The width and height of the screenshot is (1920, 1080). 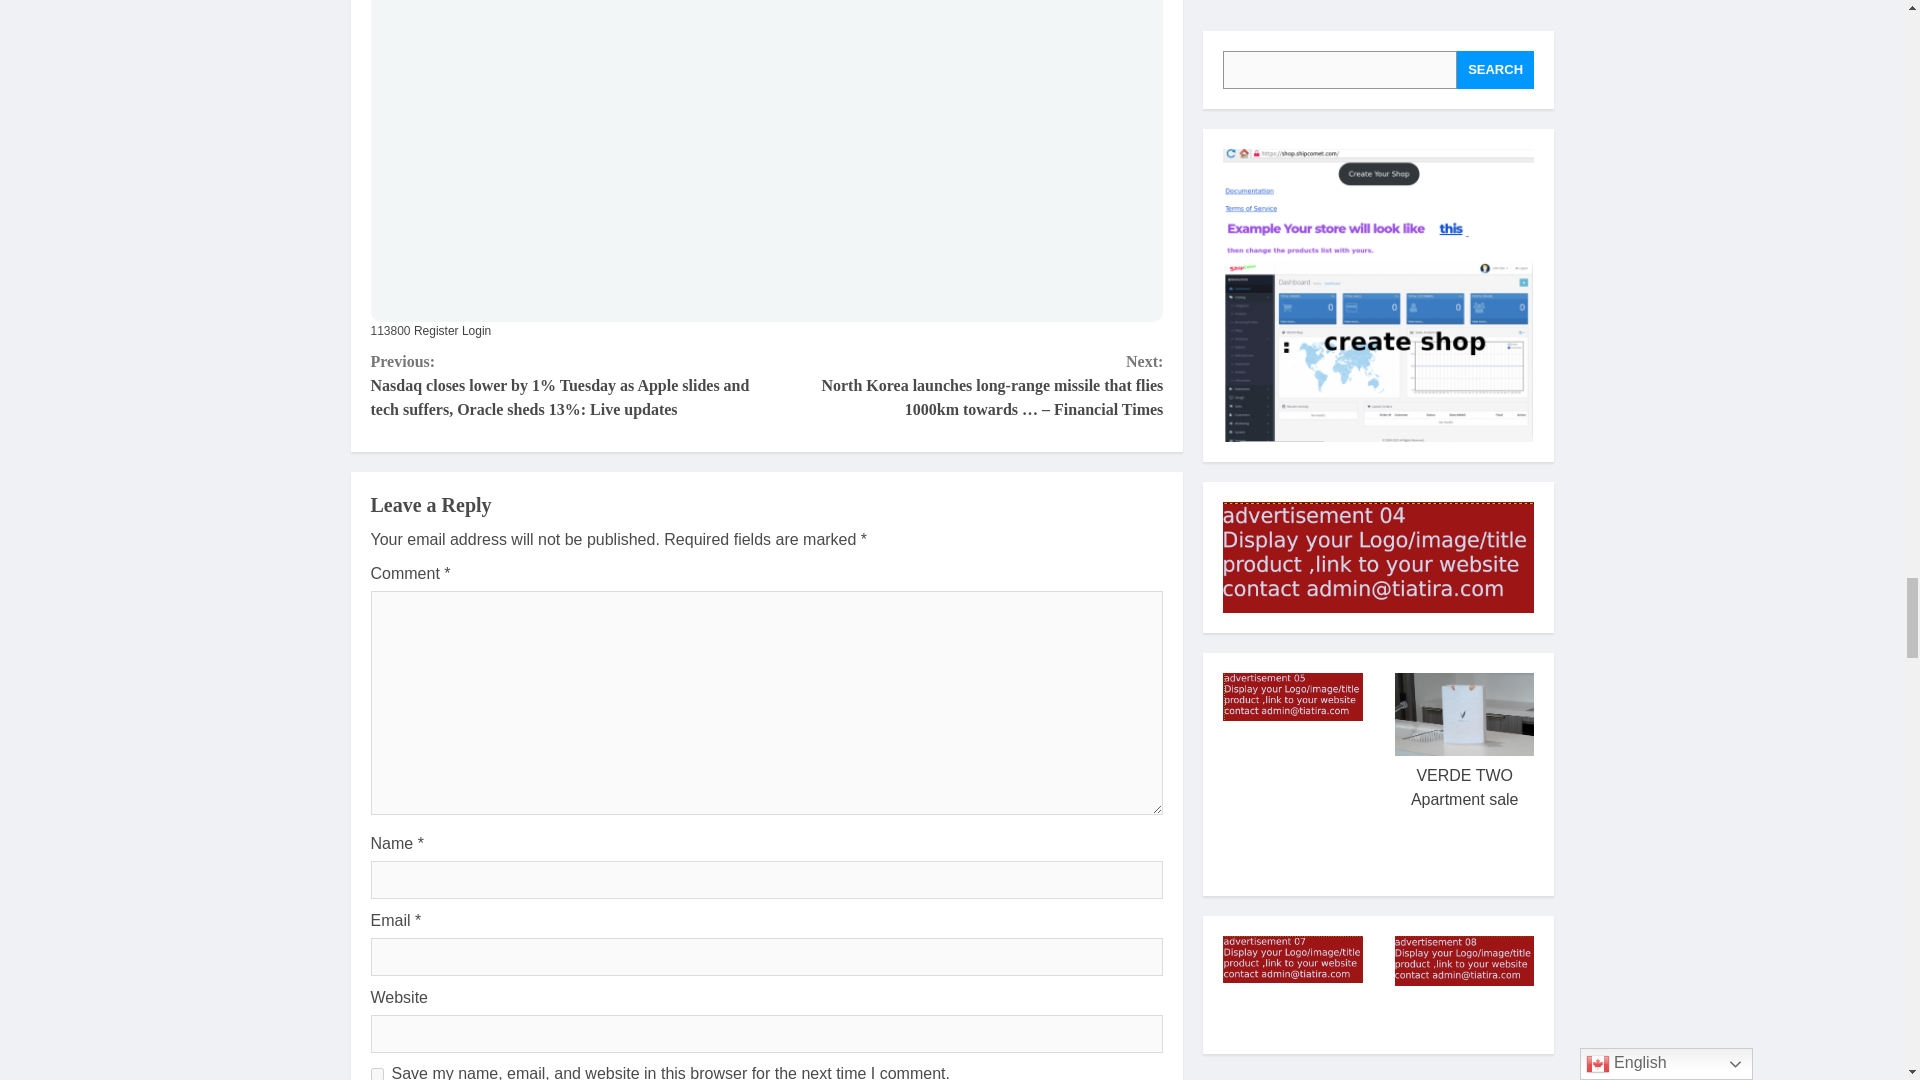 What do you see at coordinates (474, 331) in the screenshot?
I see `Login` at bounding box center [474, 331].